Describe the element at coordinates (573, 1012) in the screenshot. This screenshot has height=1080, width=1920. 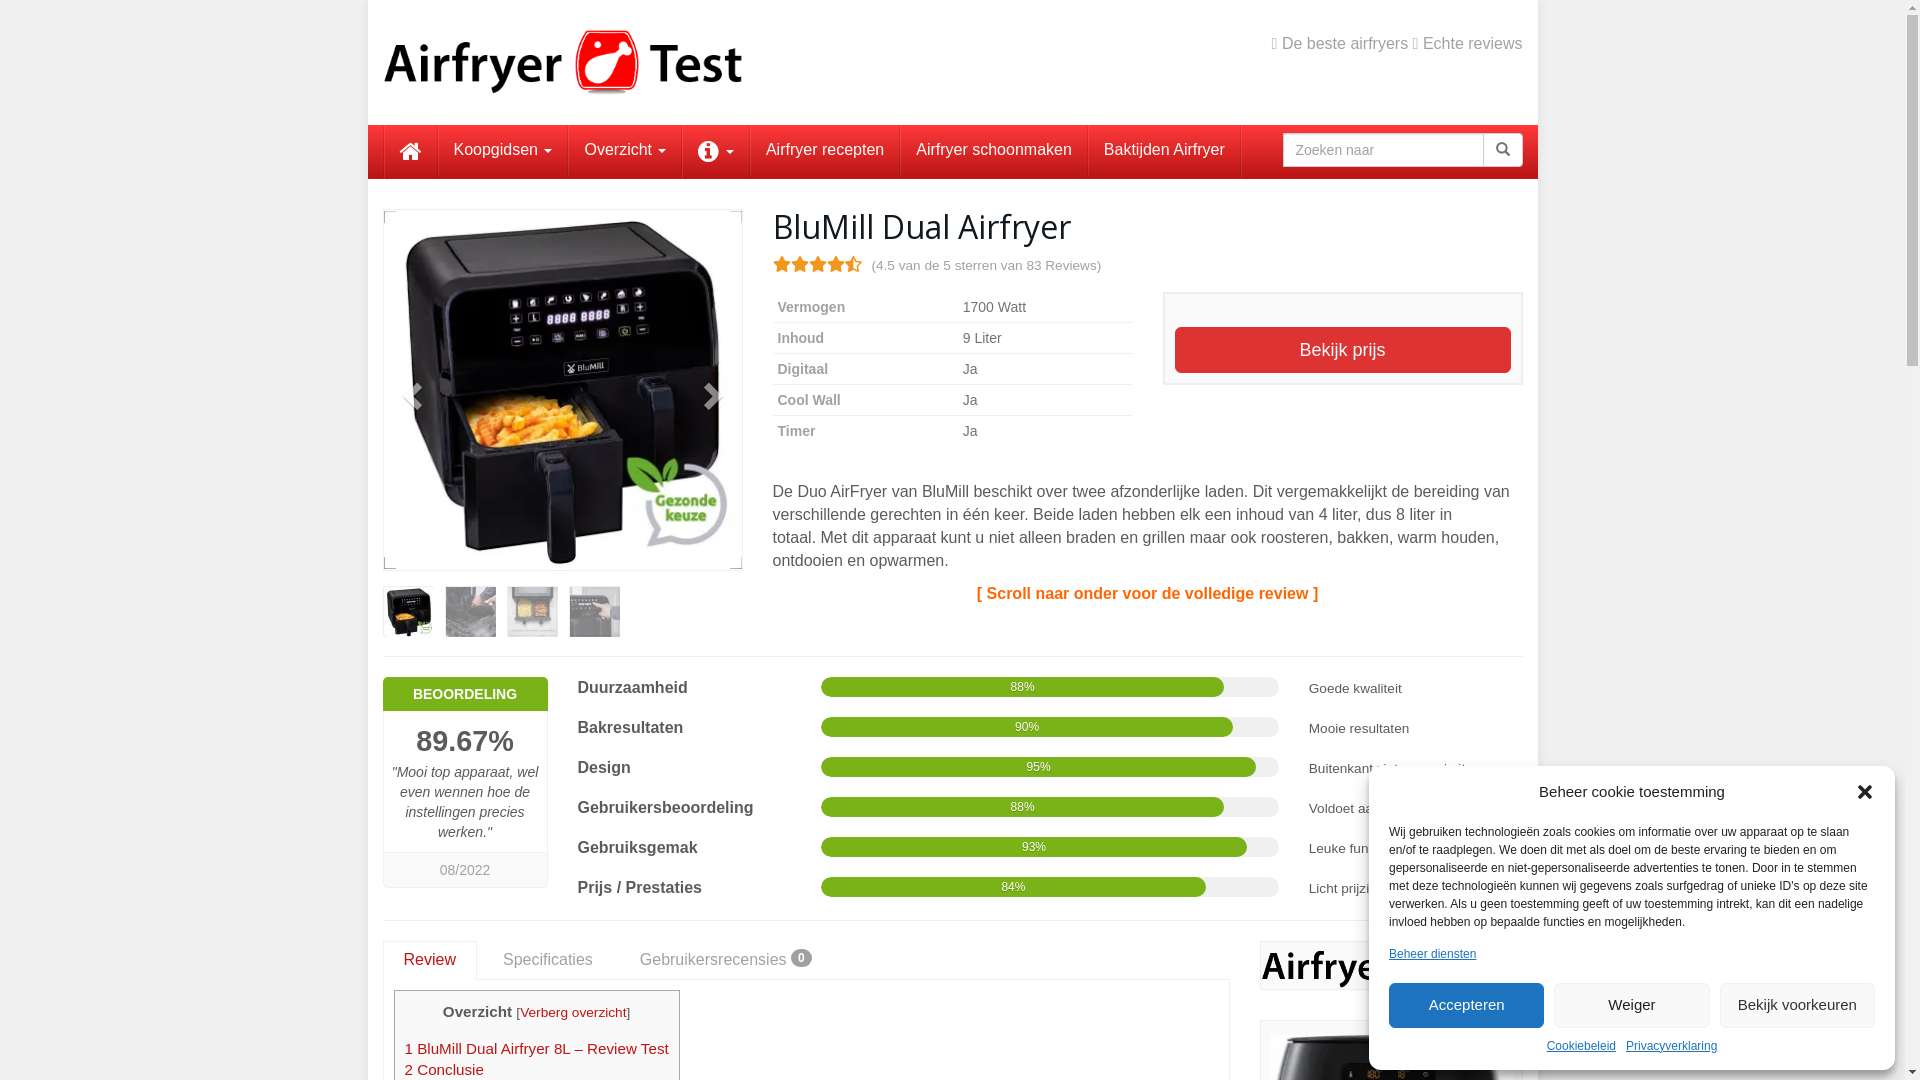
I see `Verberg overzicht` at that location.